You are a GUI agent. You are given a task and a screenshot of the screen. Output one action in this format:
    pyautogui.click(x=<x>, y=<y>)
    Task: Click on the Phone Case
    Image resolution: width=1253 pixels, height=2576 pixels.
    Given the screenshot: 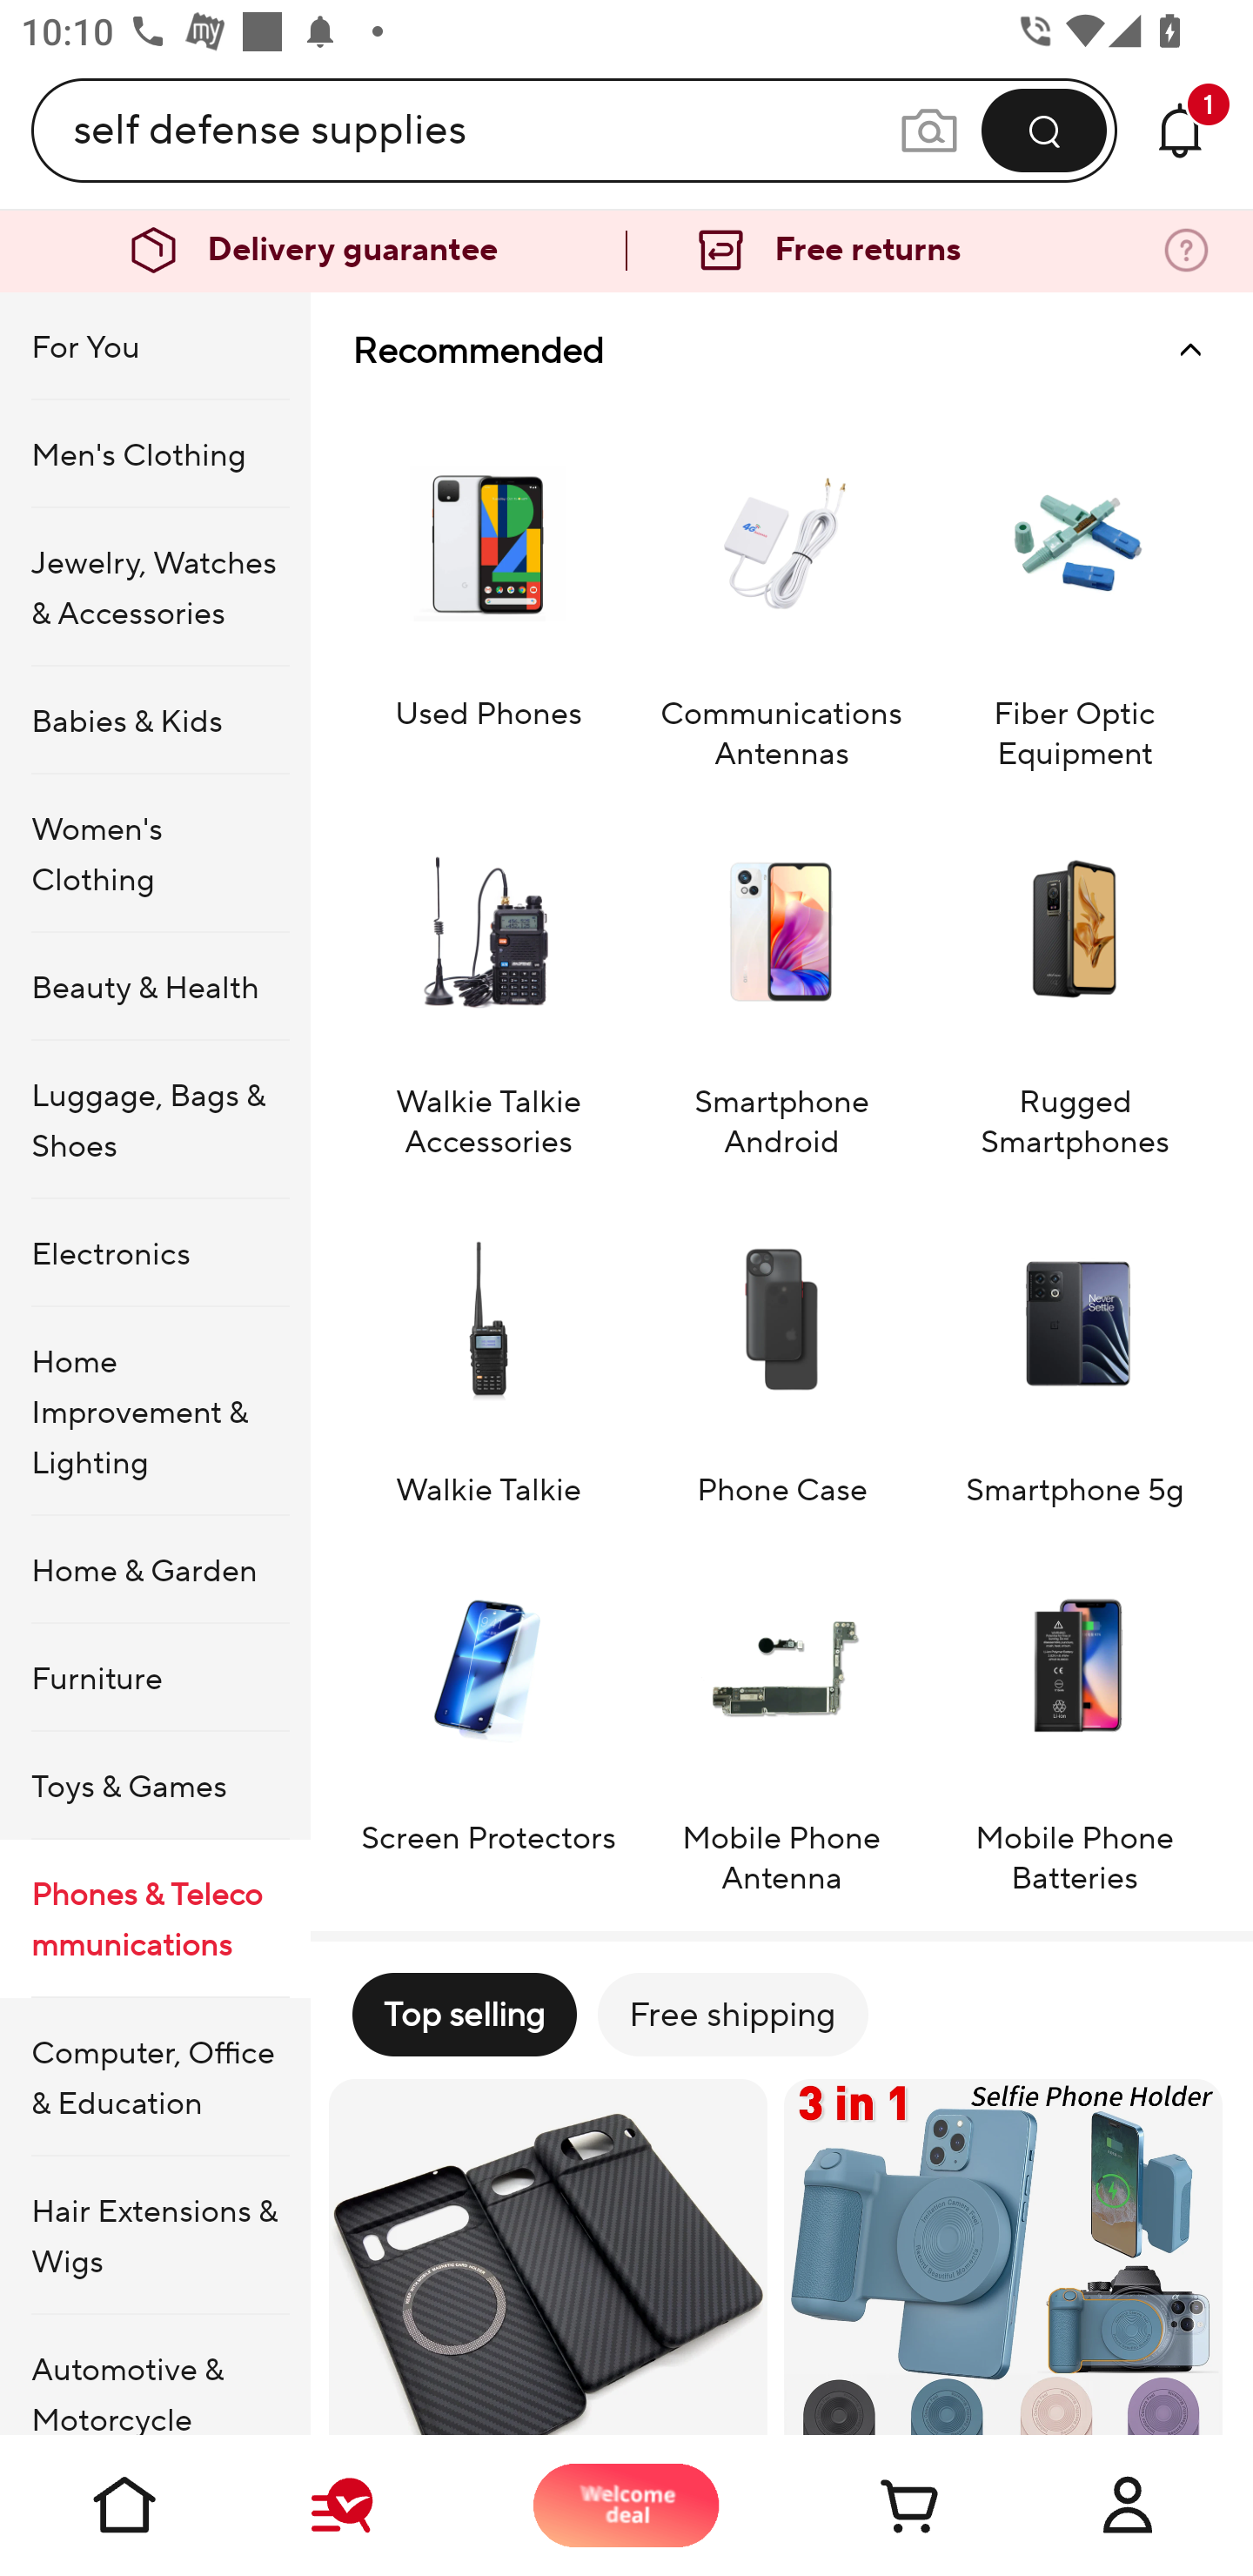 What is the action you would take?
    pyautogui.click(x=781, y=1348)
    